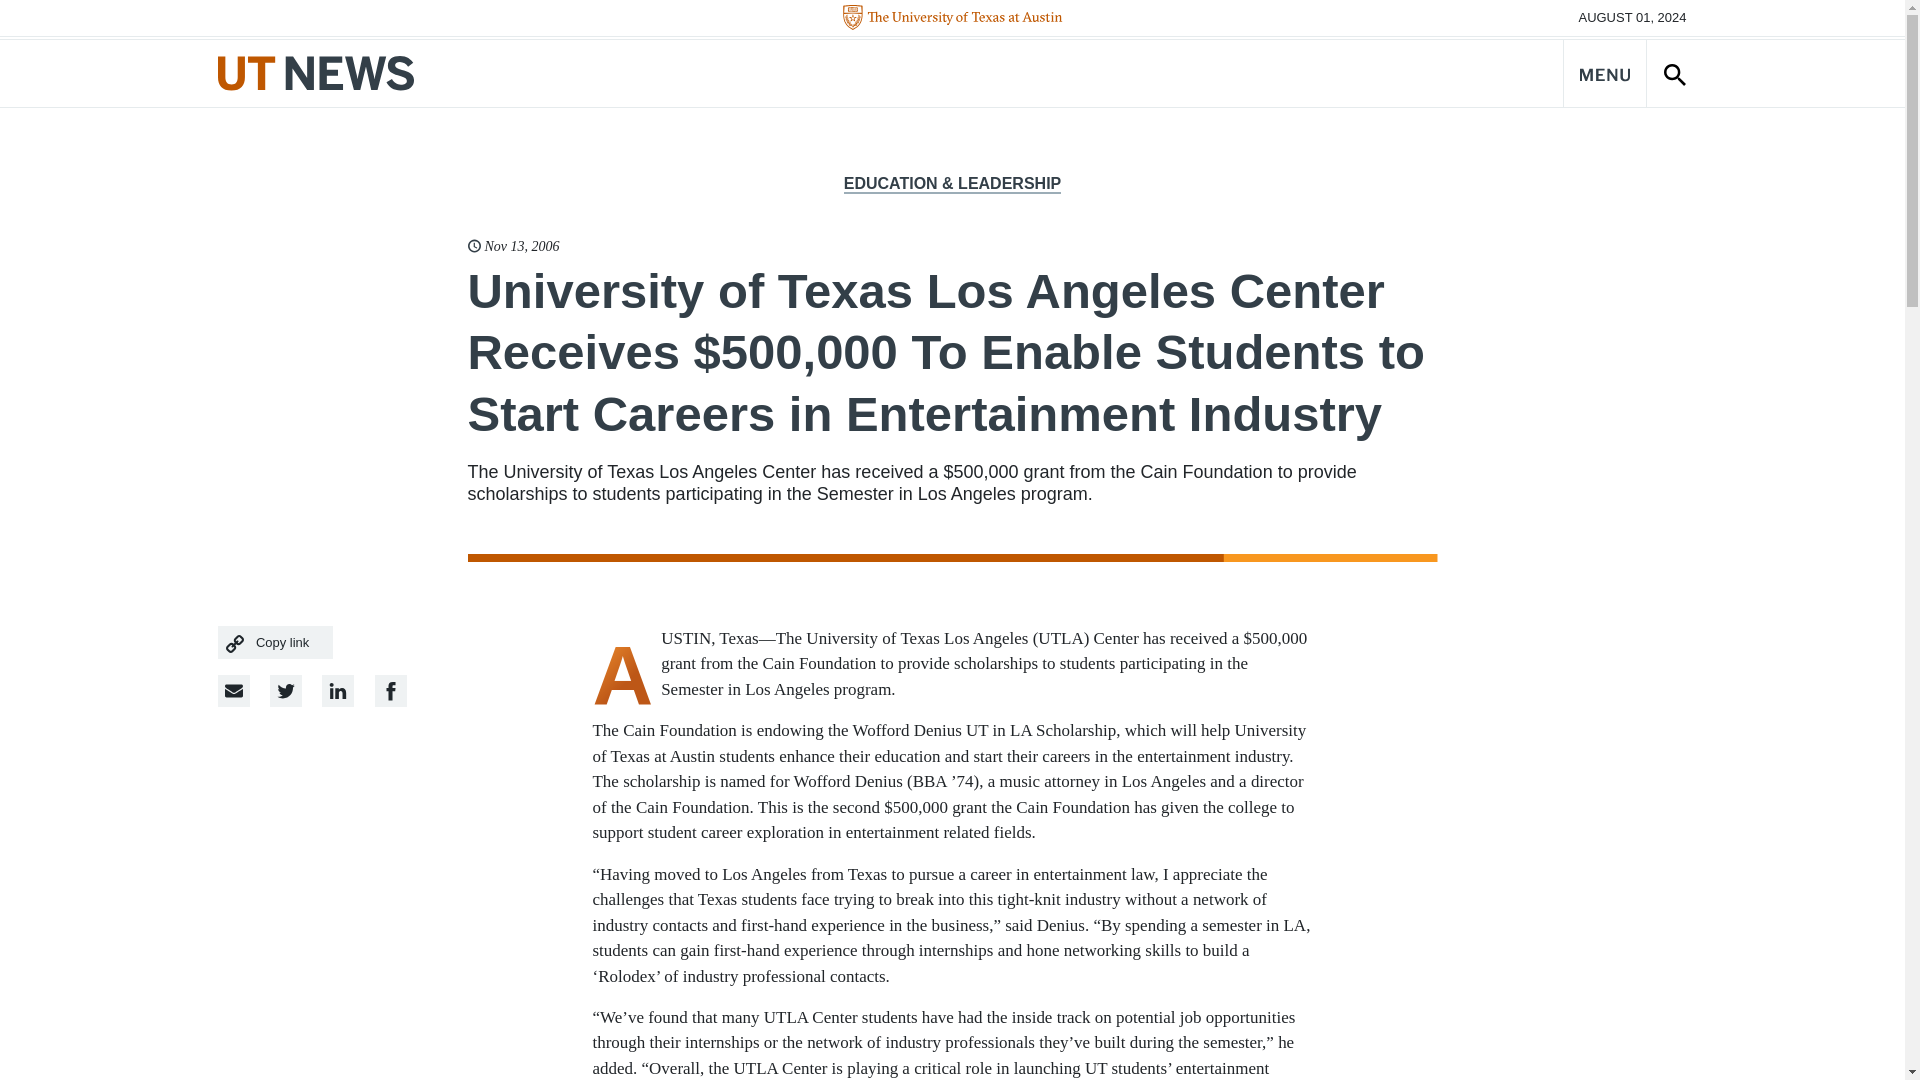  What do you see at coordinates (316, 72) in the screenshot?
I see `UT News` at bounding box center [316, 72].